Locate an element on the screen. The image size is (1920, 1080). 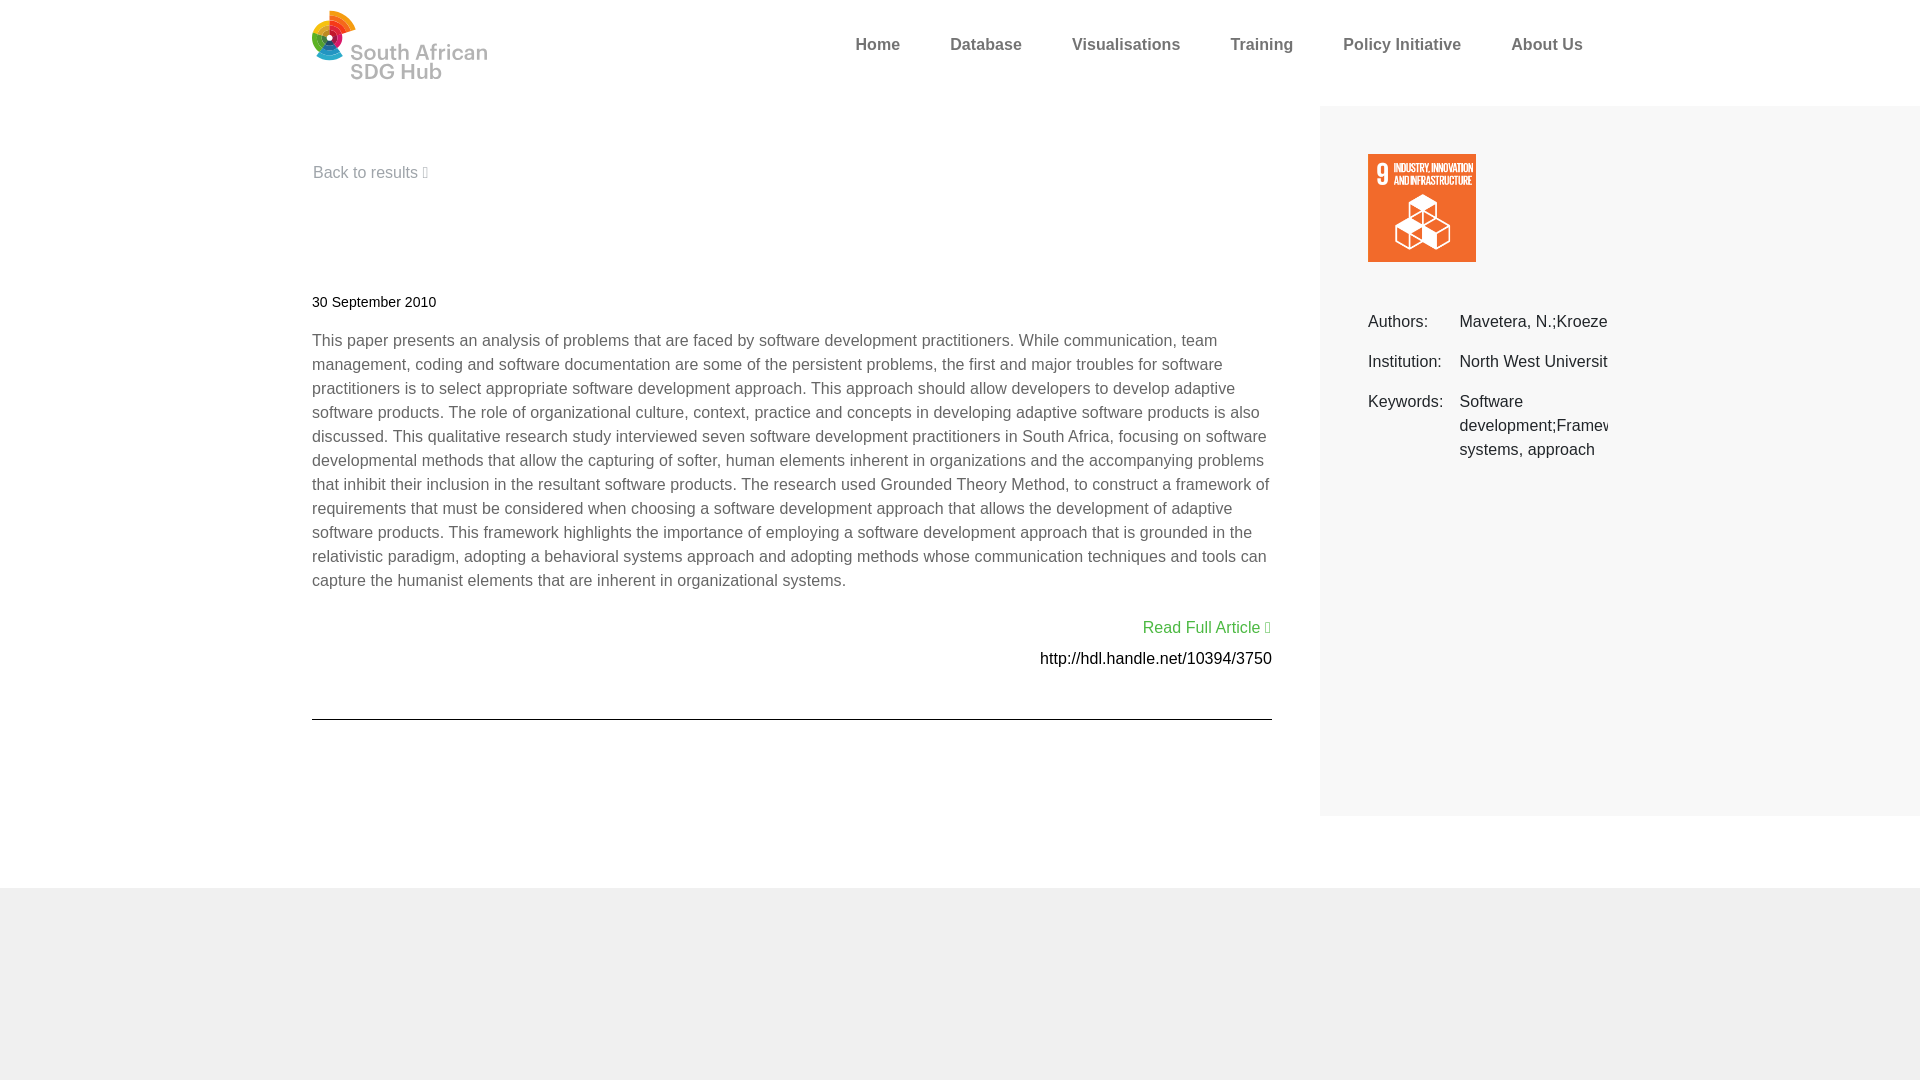
Home is located at coordinates (877, 44).